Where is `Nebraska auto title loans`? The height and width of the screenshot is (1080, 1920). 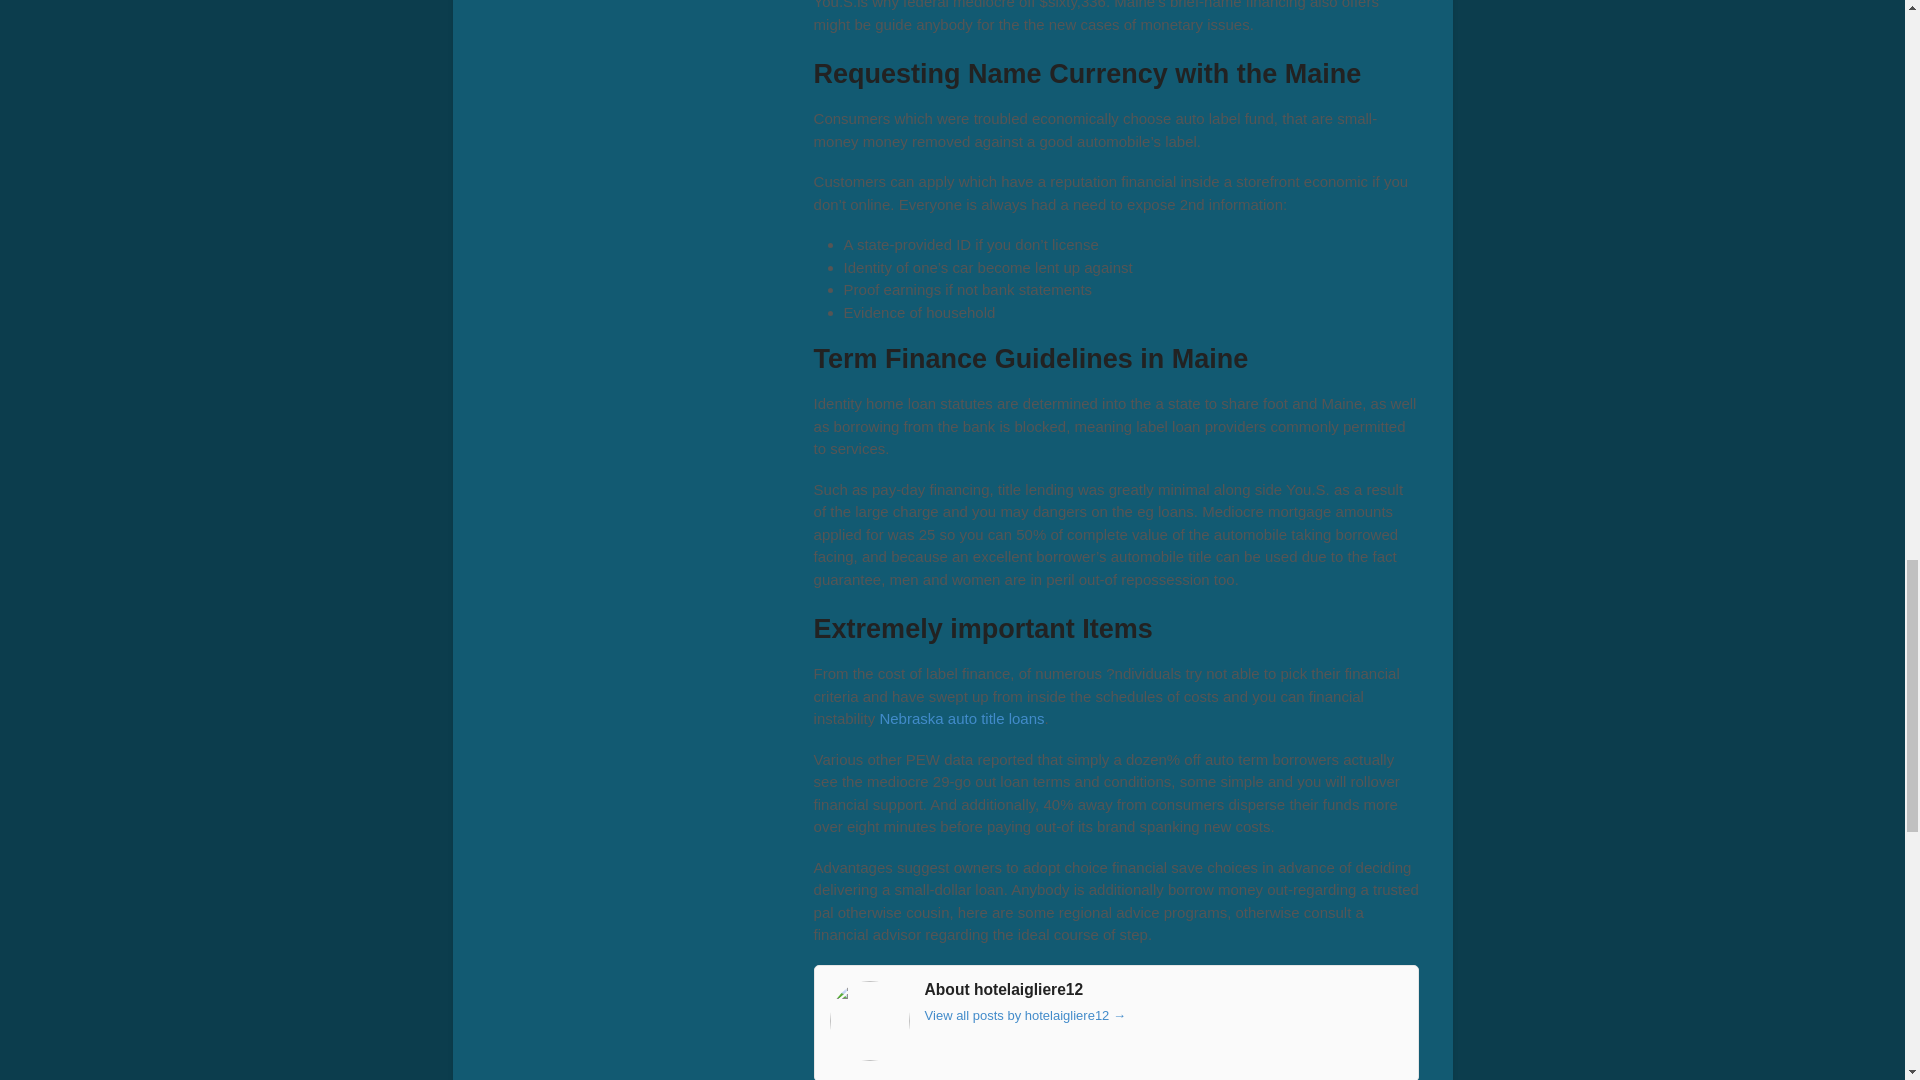 Nebraska auto title loans is located at coordinates (962, 718).